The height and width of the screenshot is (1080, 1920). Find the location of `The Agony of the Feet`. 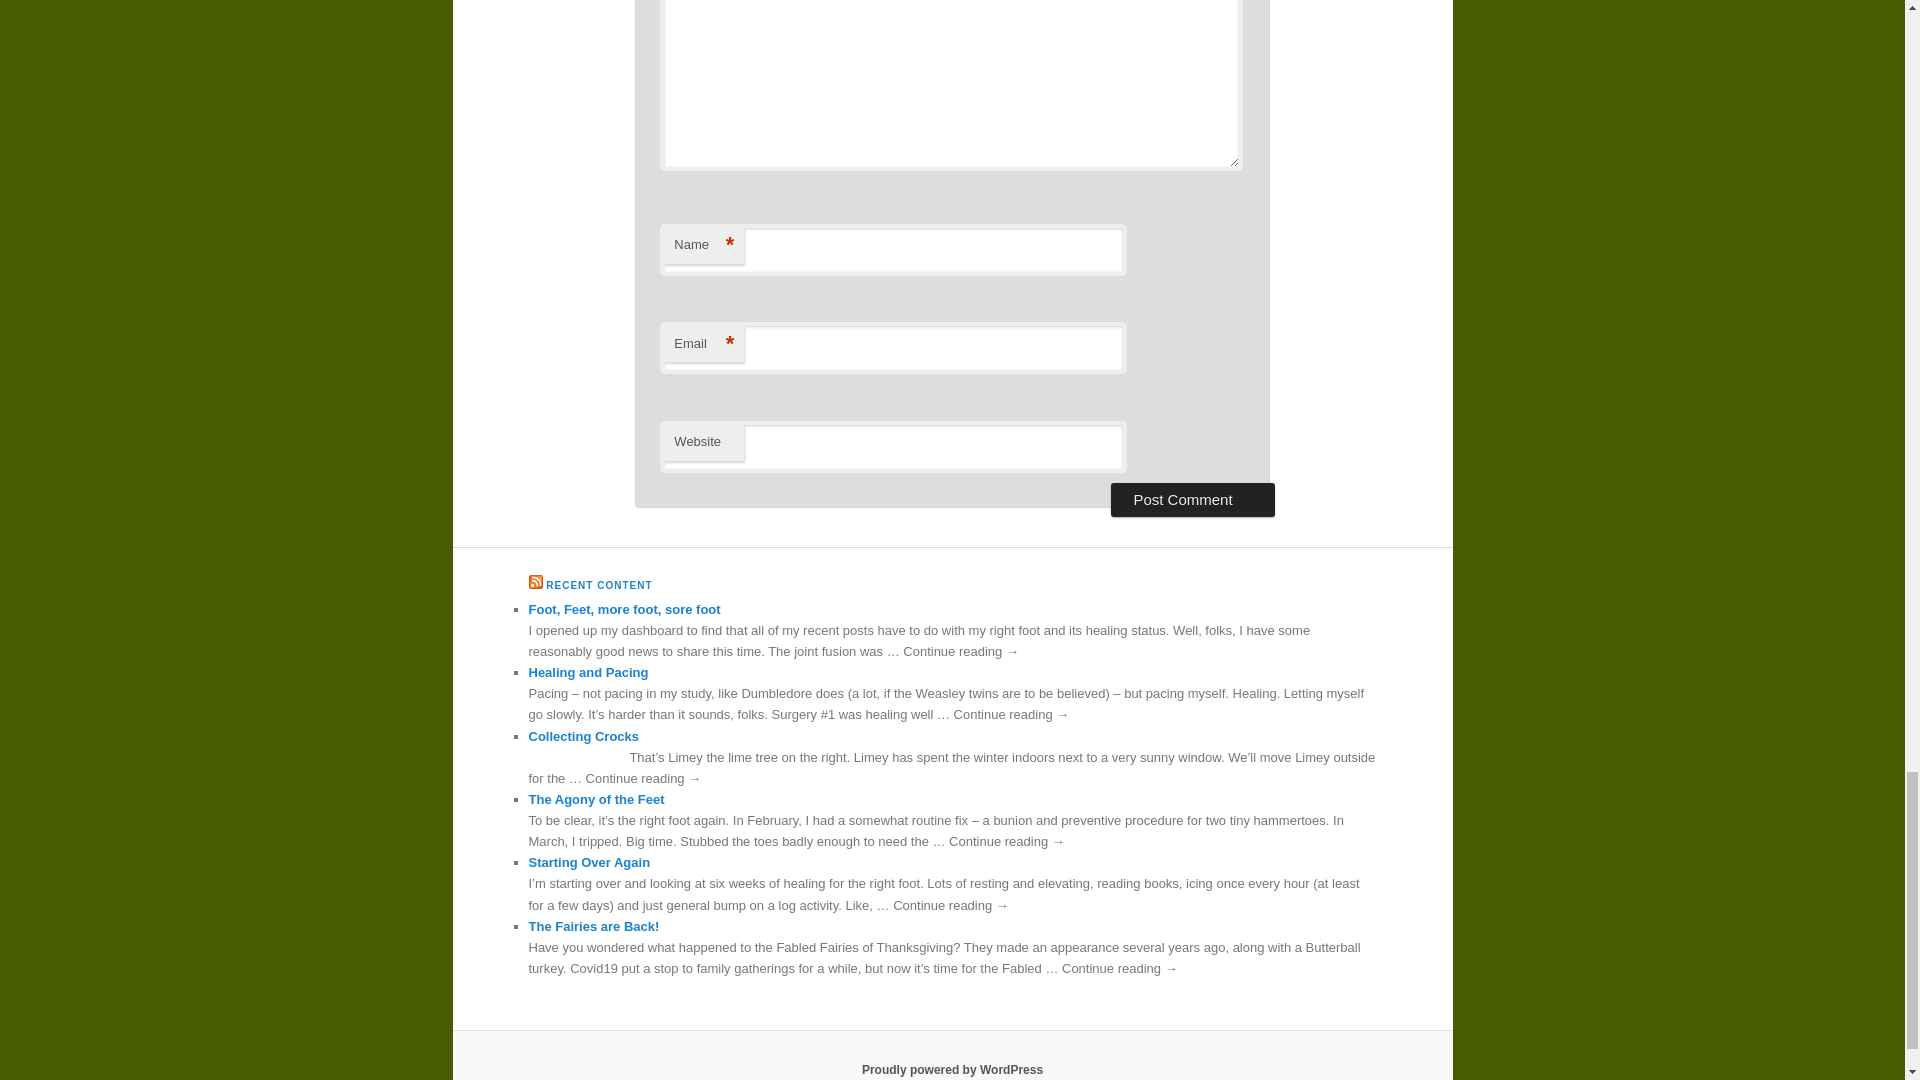

The Agony of the Feet is located at coordinates (596, 798).